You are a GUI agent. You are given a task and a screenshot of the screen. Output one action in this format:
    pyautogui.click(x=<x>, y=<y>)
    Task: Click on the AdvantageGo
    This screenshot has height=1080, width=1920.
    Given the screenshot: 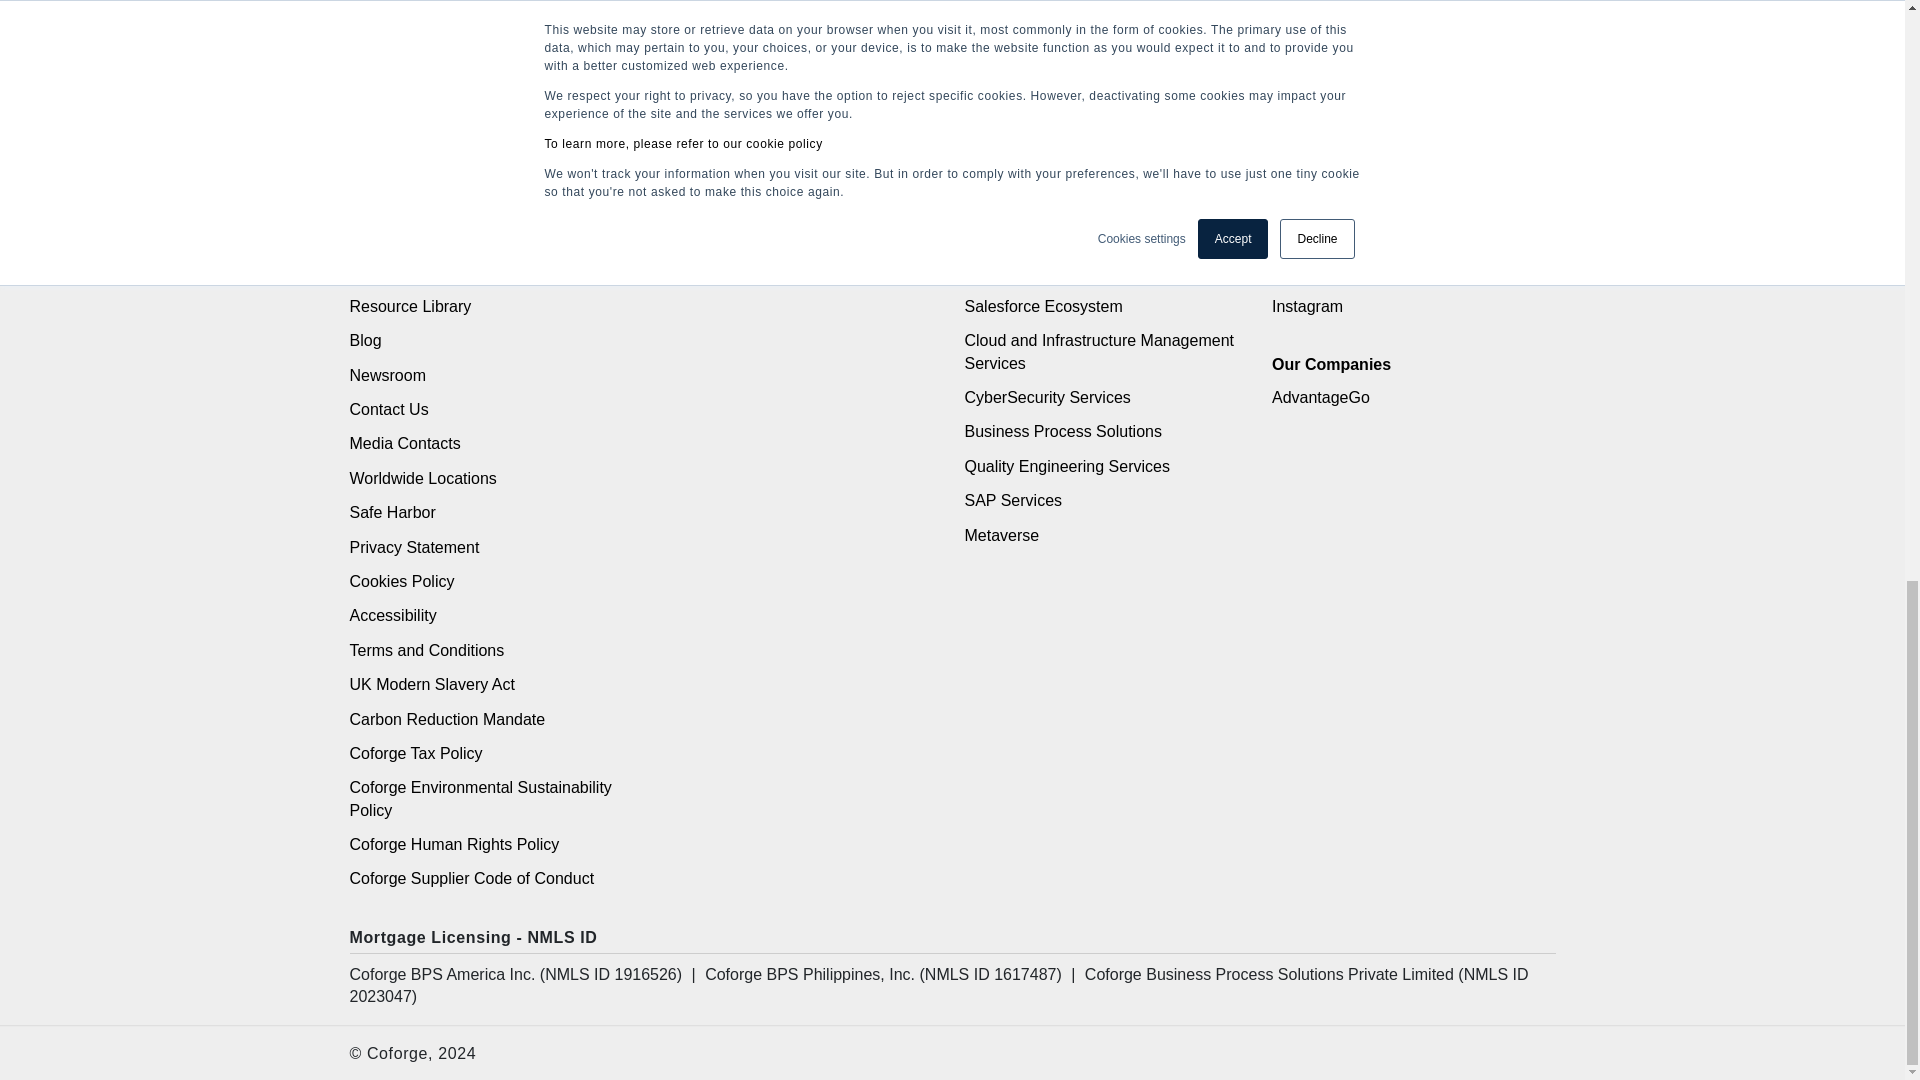 What is the action you would take?
    pyautogui.click(x=1320, y=397)
    